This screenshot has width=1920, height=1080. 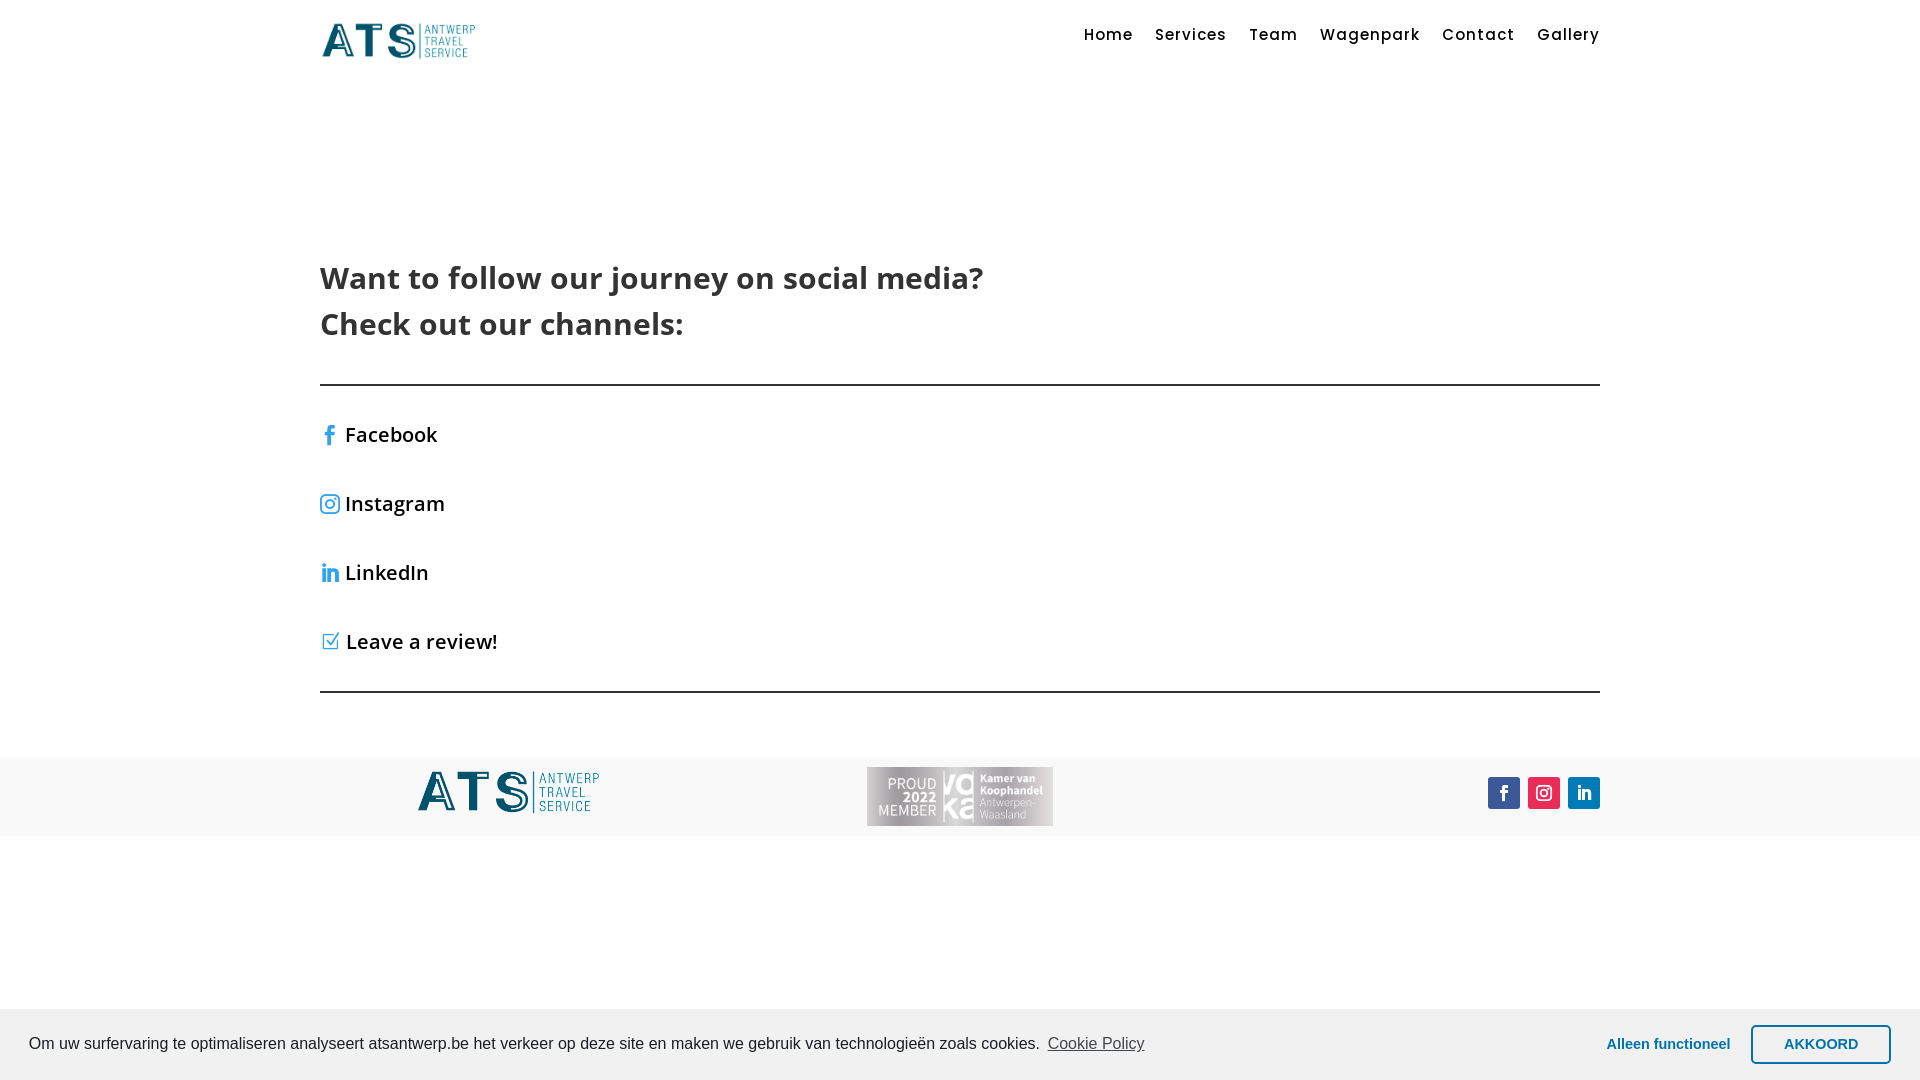 I want to click on Contact, so click(x=1478, y=39).